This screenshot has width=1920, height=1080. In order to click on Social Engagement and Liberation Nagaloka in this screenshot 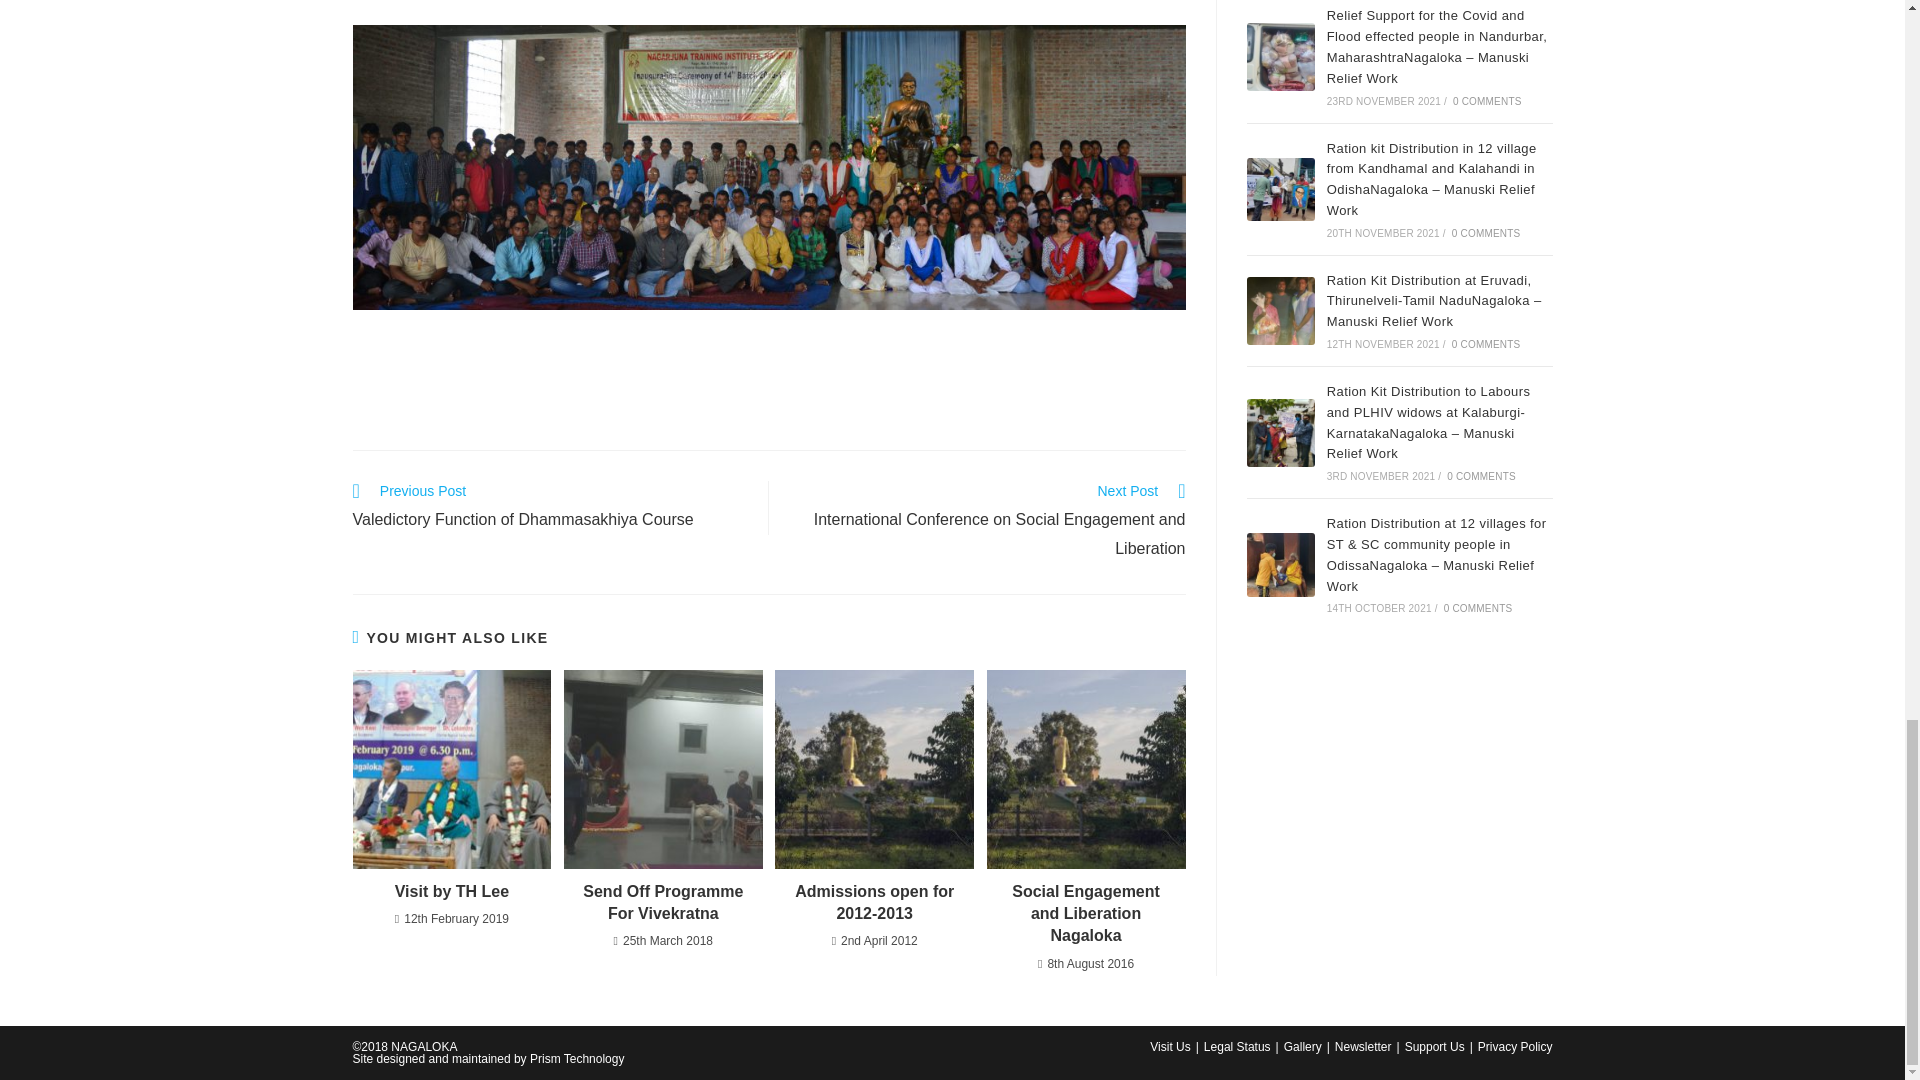, I will do `click(1086, 914)`.